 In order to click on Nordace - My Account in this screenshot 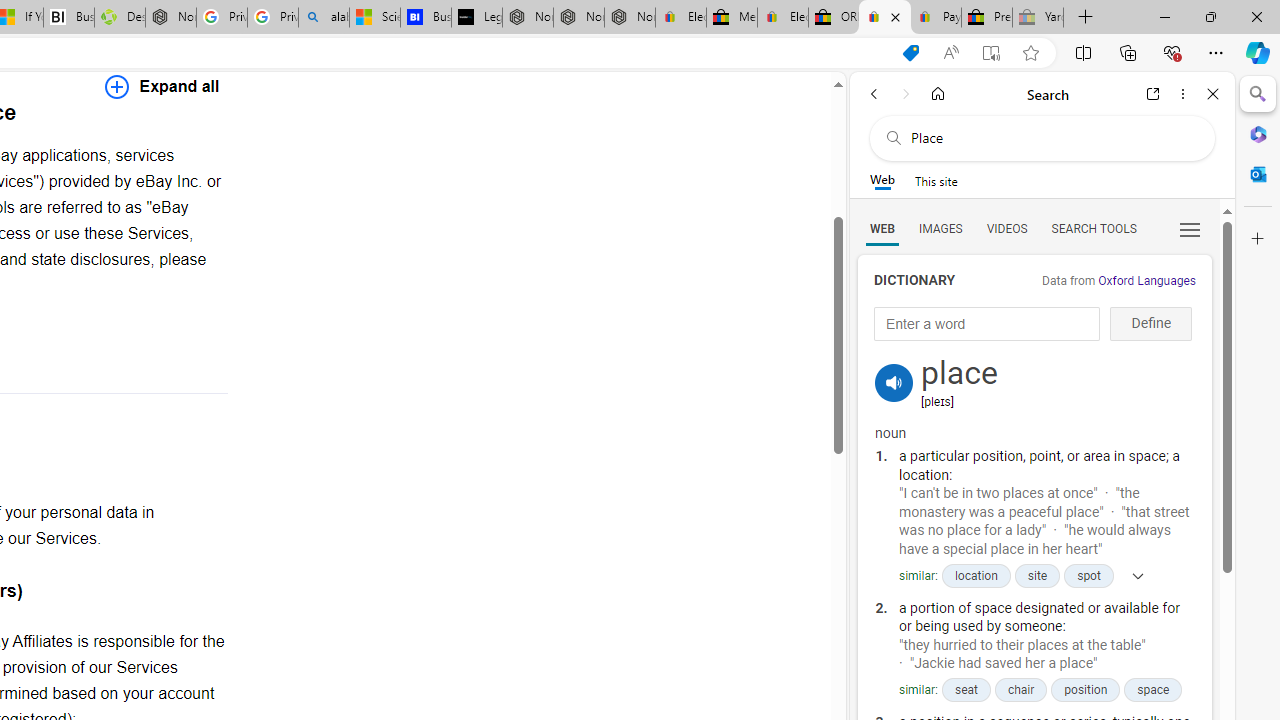, I will do `click(170, 18)`.